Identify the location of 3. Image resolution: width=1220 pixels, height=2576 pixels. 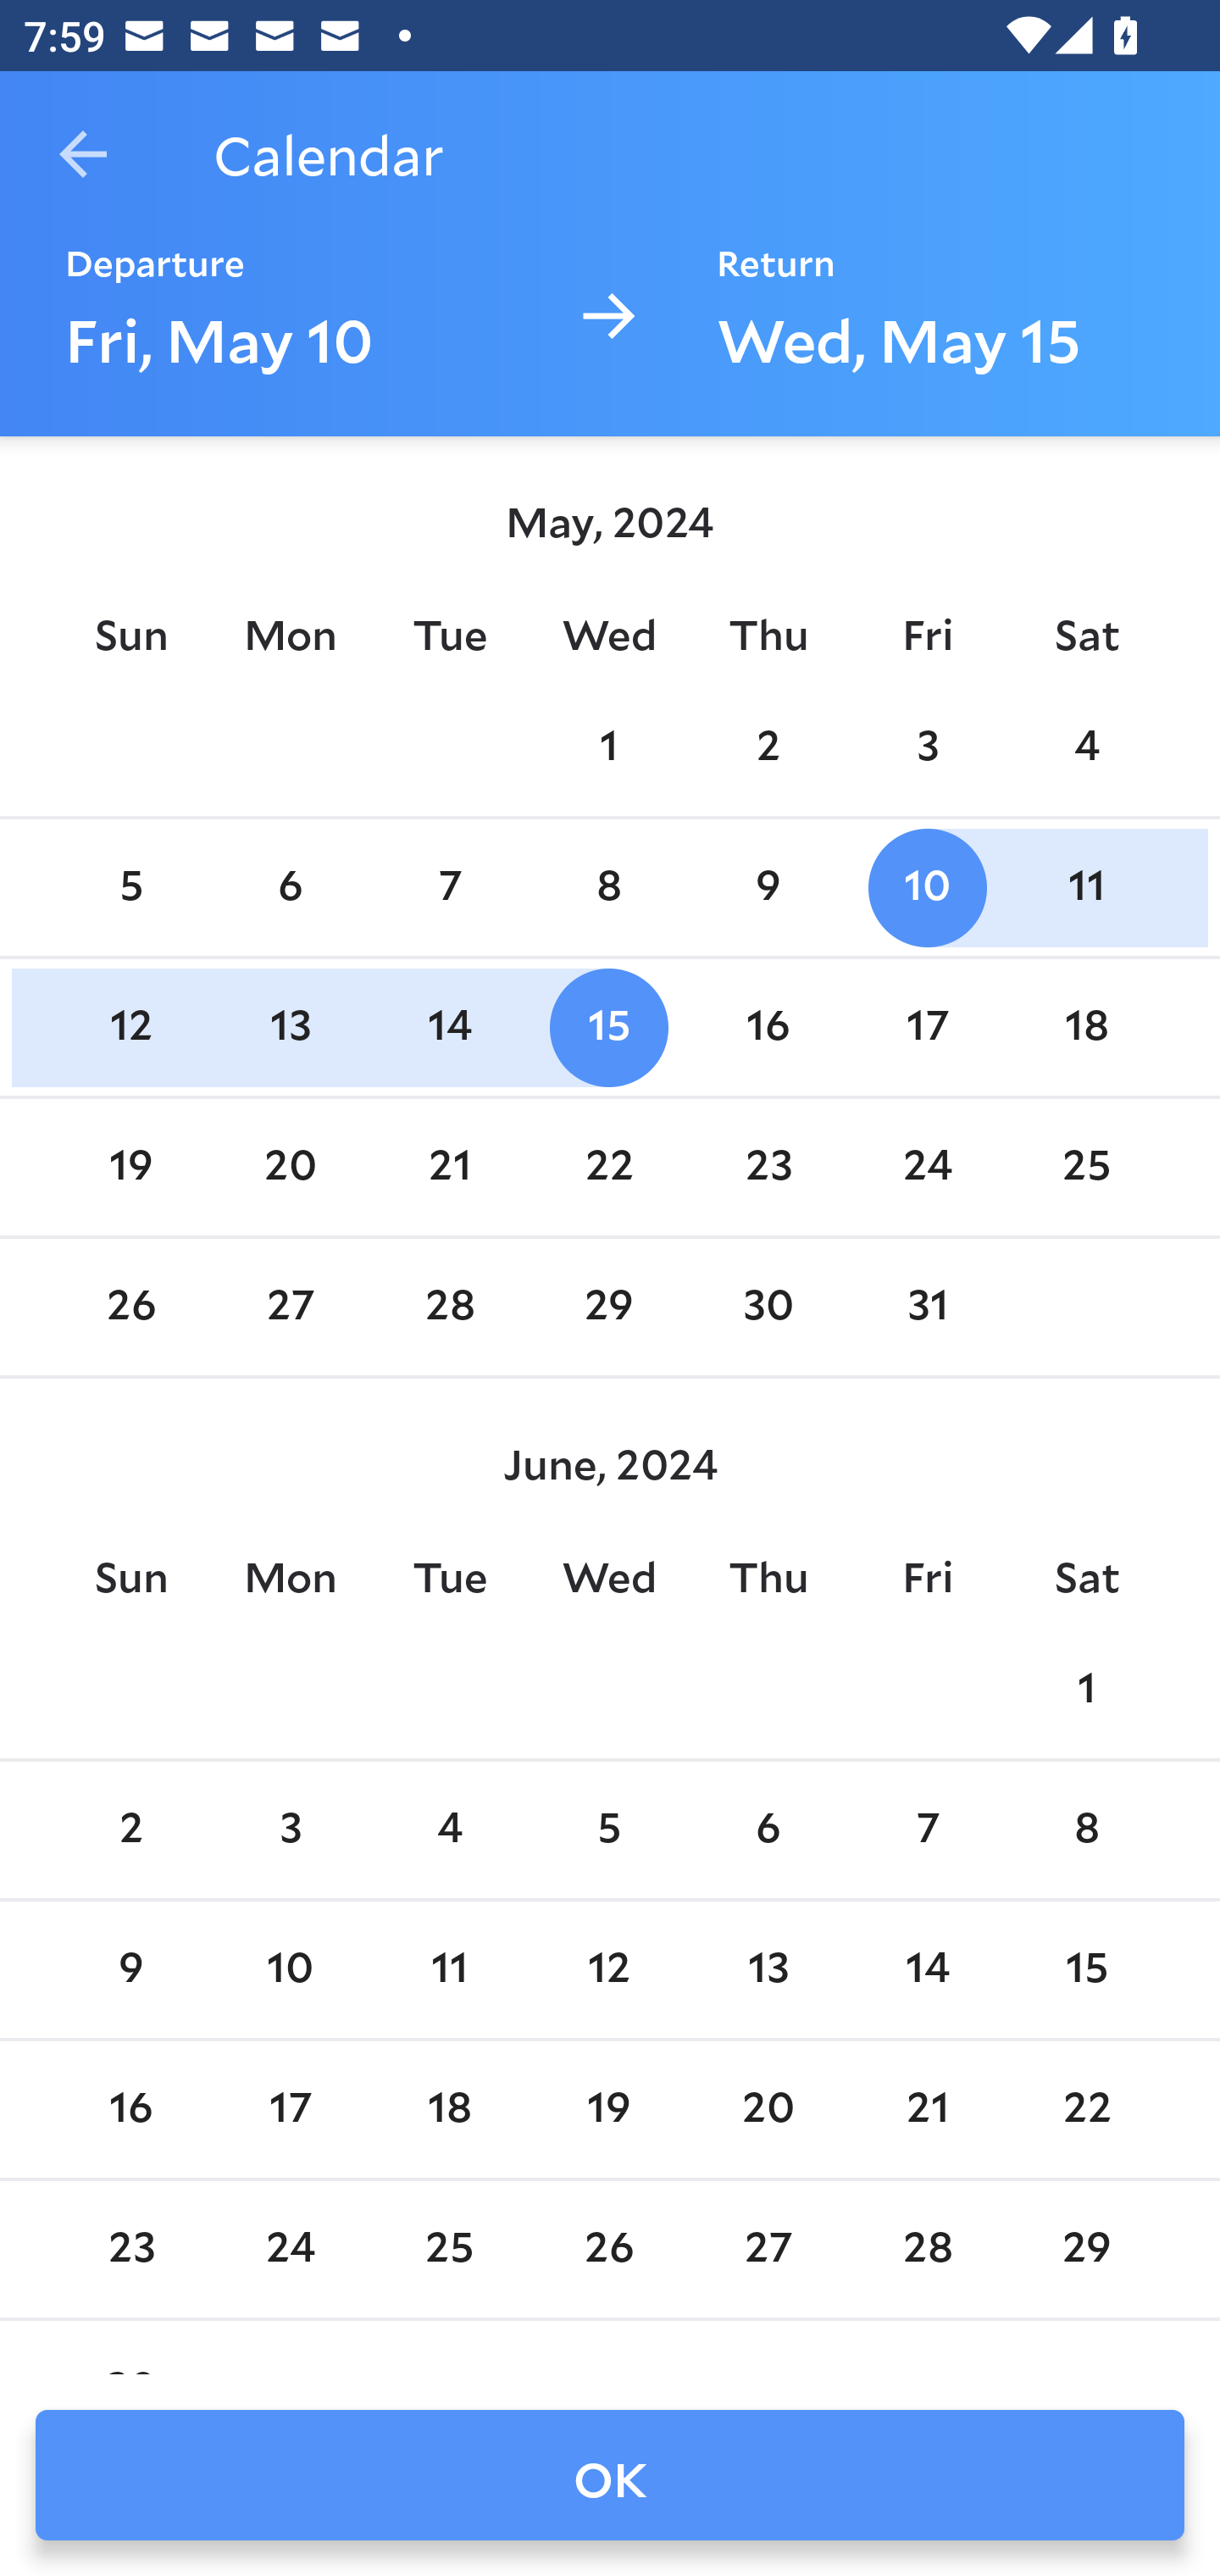
(927, 747).